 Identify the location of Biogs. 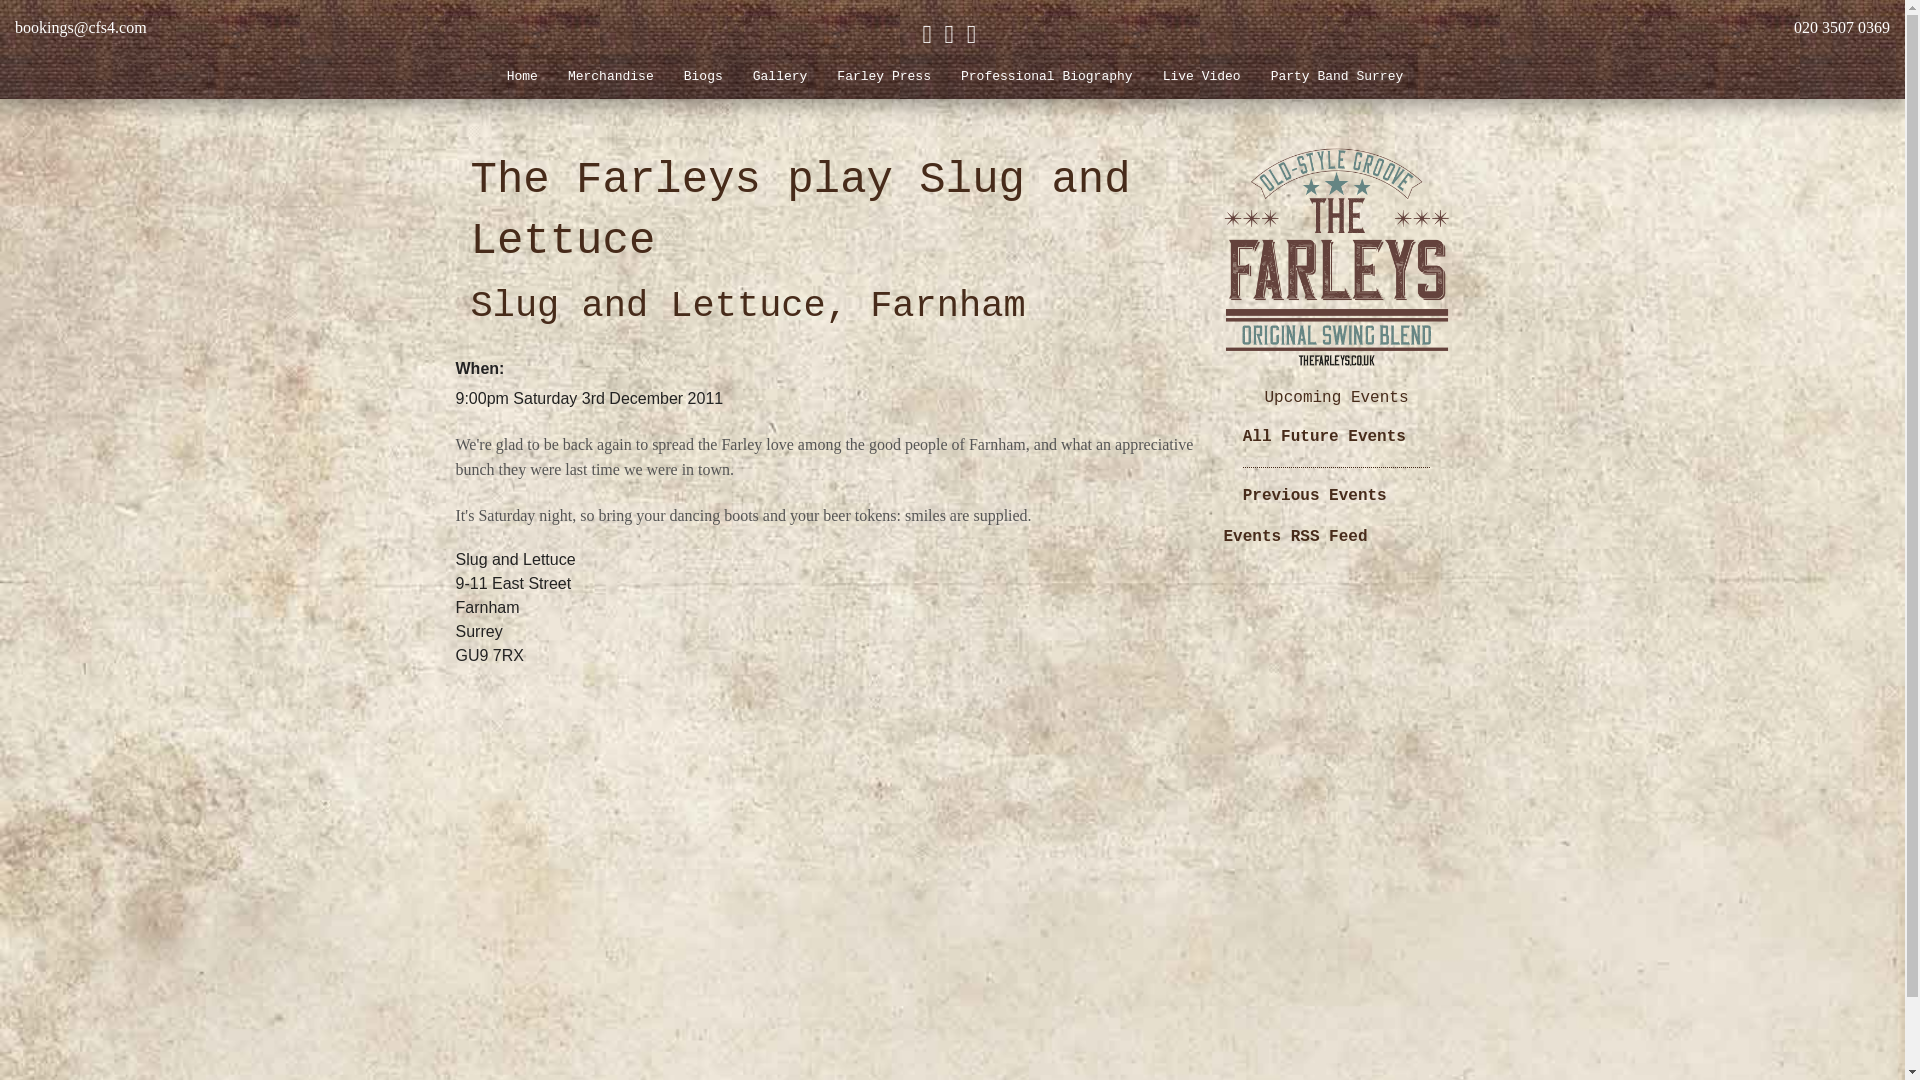
(702, 76).